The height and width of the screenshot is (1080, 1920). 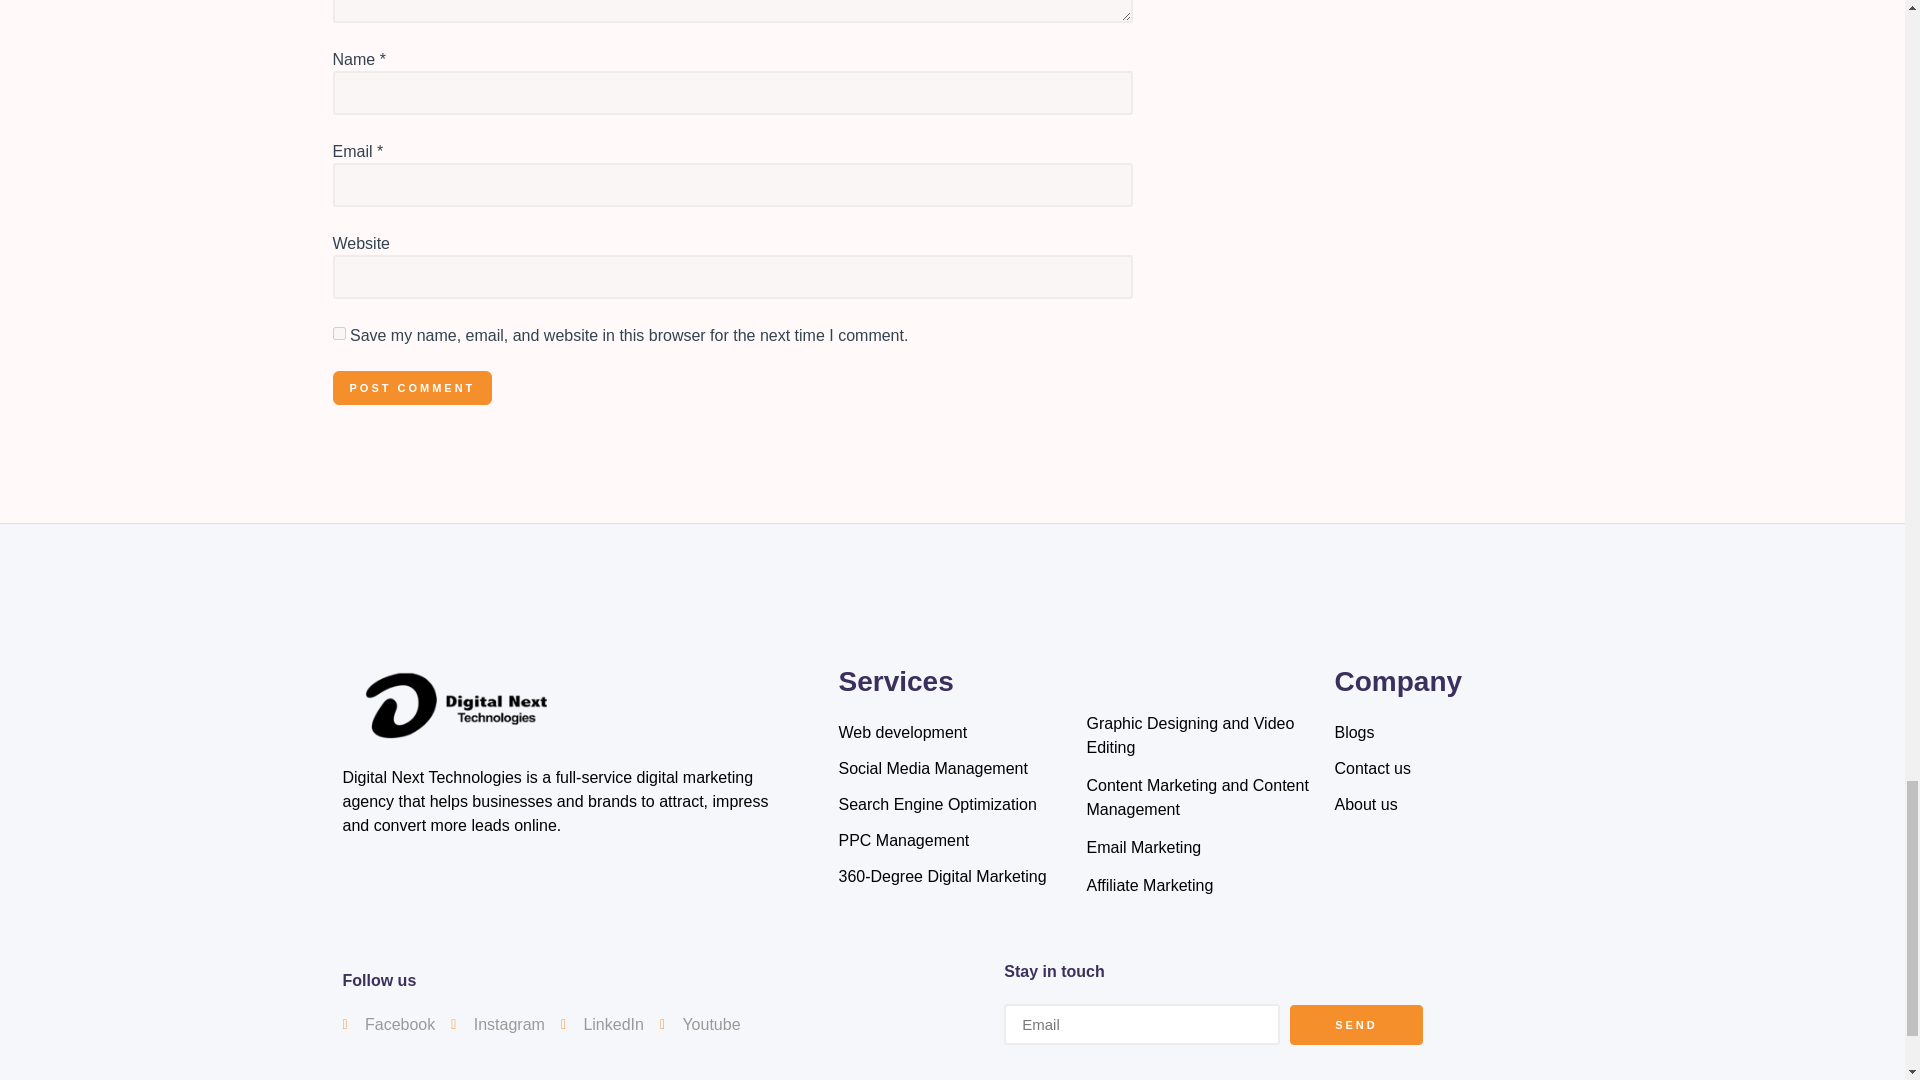 What do you see at coordinates (1448, 768) in the screenshot?
I see `Follow us` at bounding box center [1448, 768].